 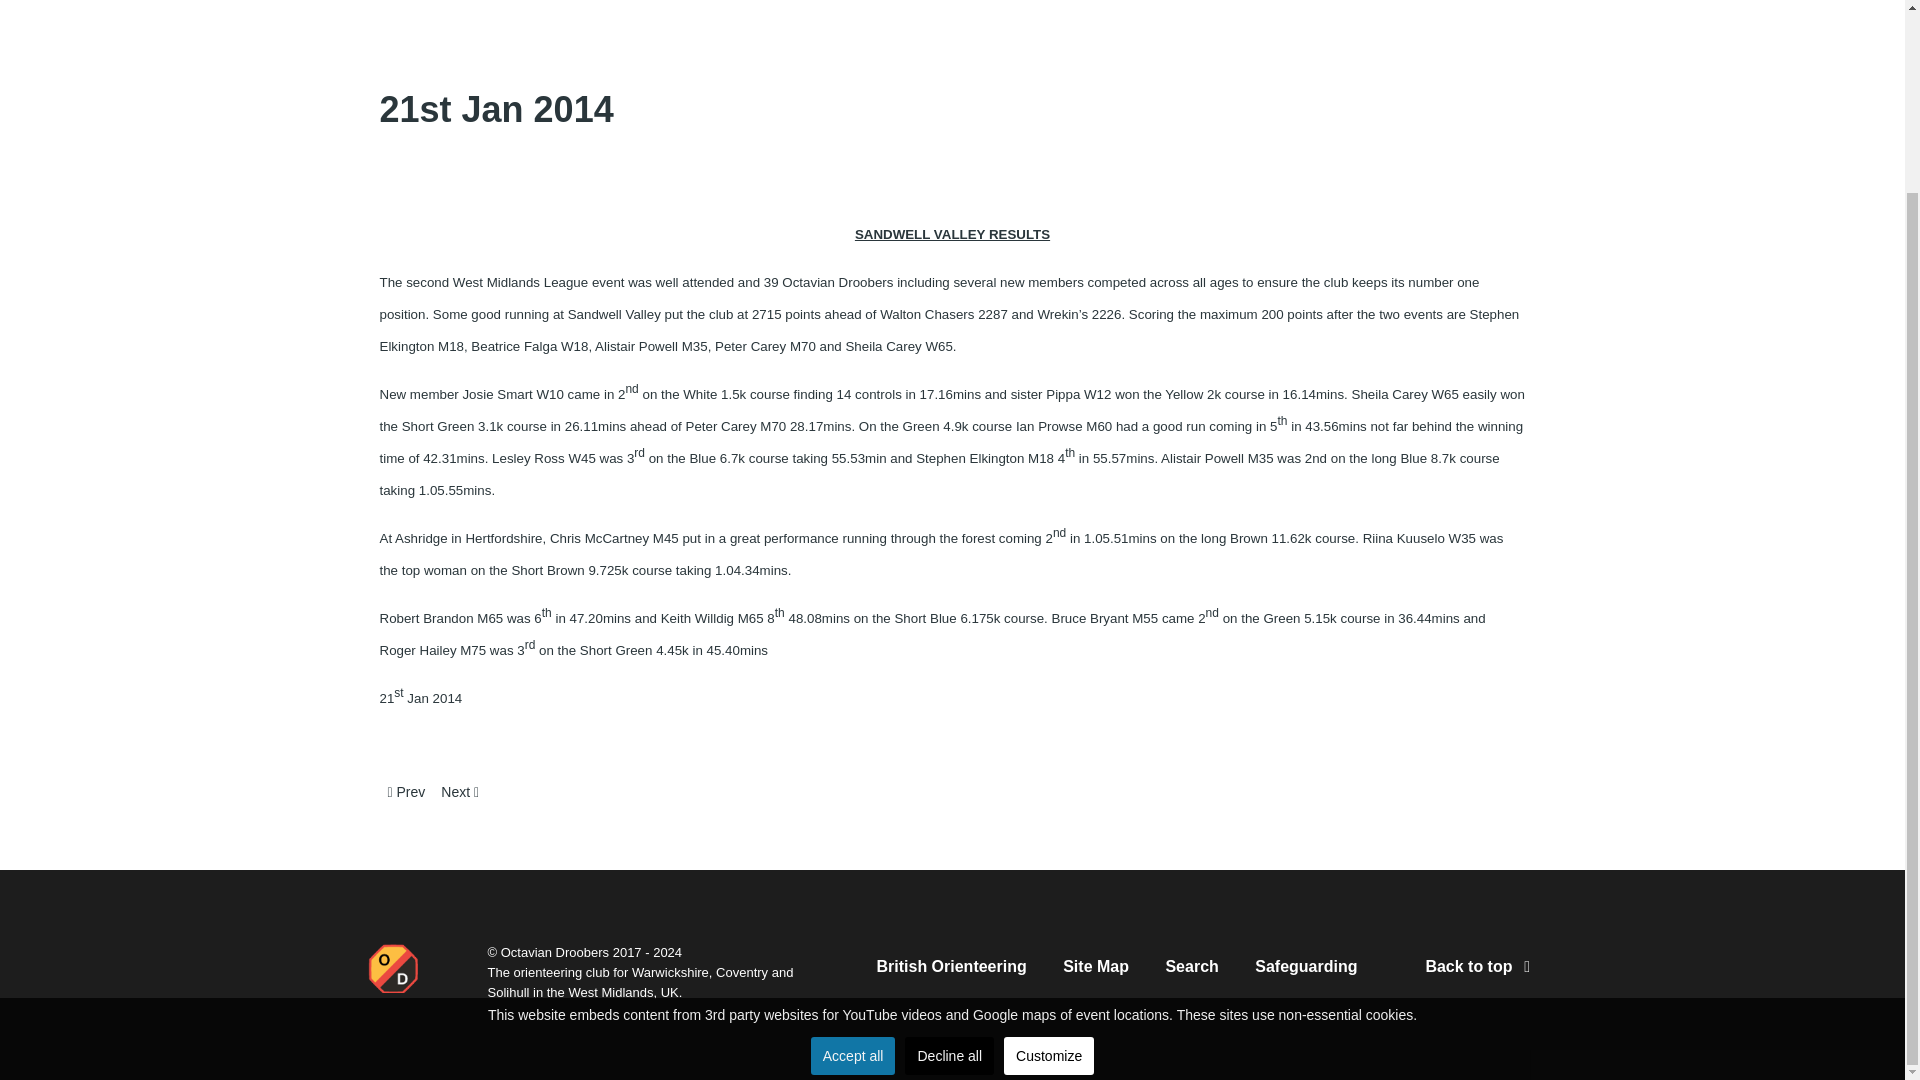 What do you see at coordinates (1096, 971) in the screenshot?
I see `Site Map` at bounding box center [1096, 971].